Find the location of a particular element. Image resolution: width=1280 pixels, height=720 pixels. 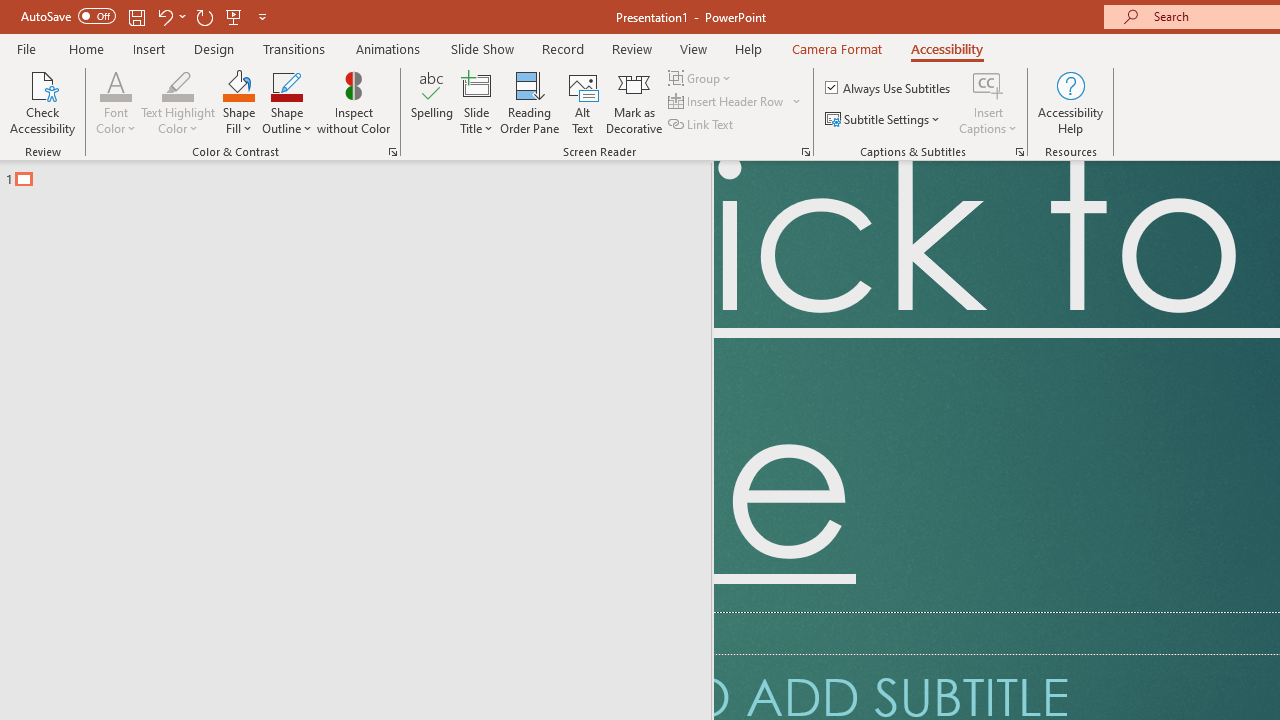

Color & Contrast is located at coordinates (392, 152).